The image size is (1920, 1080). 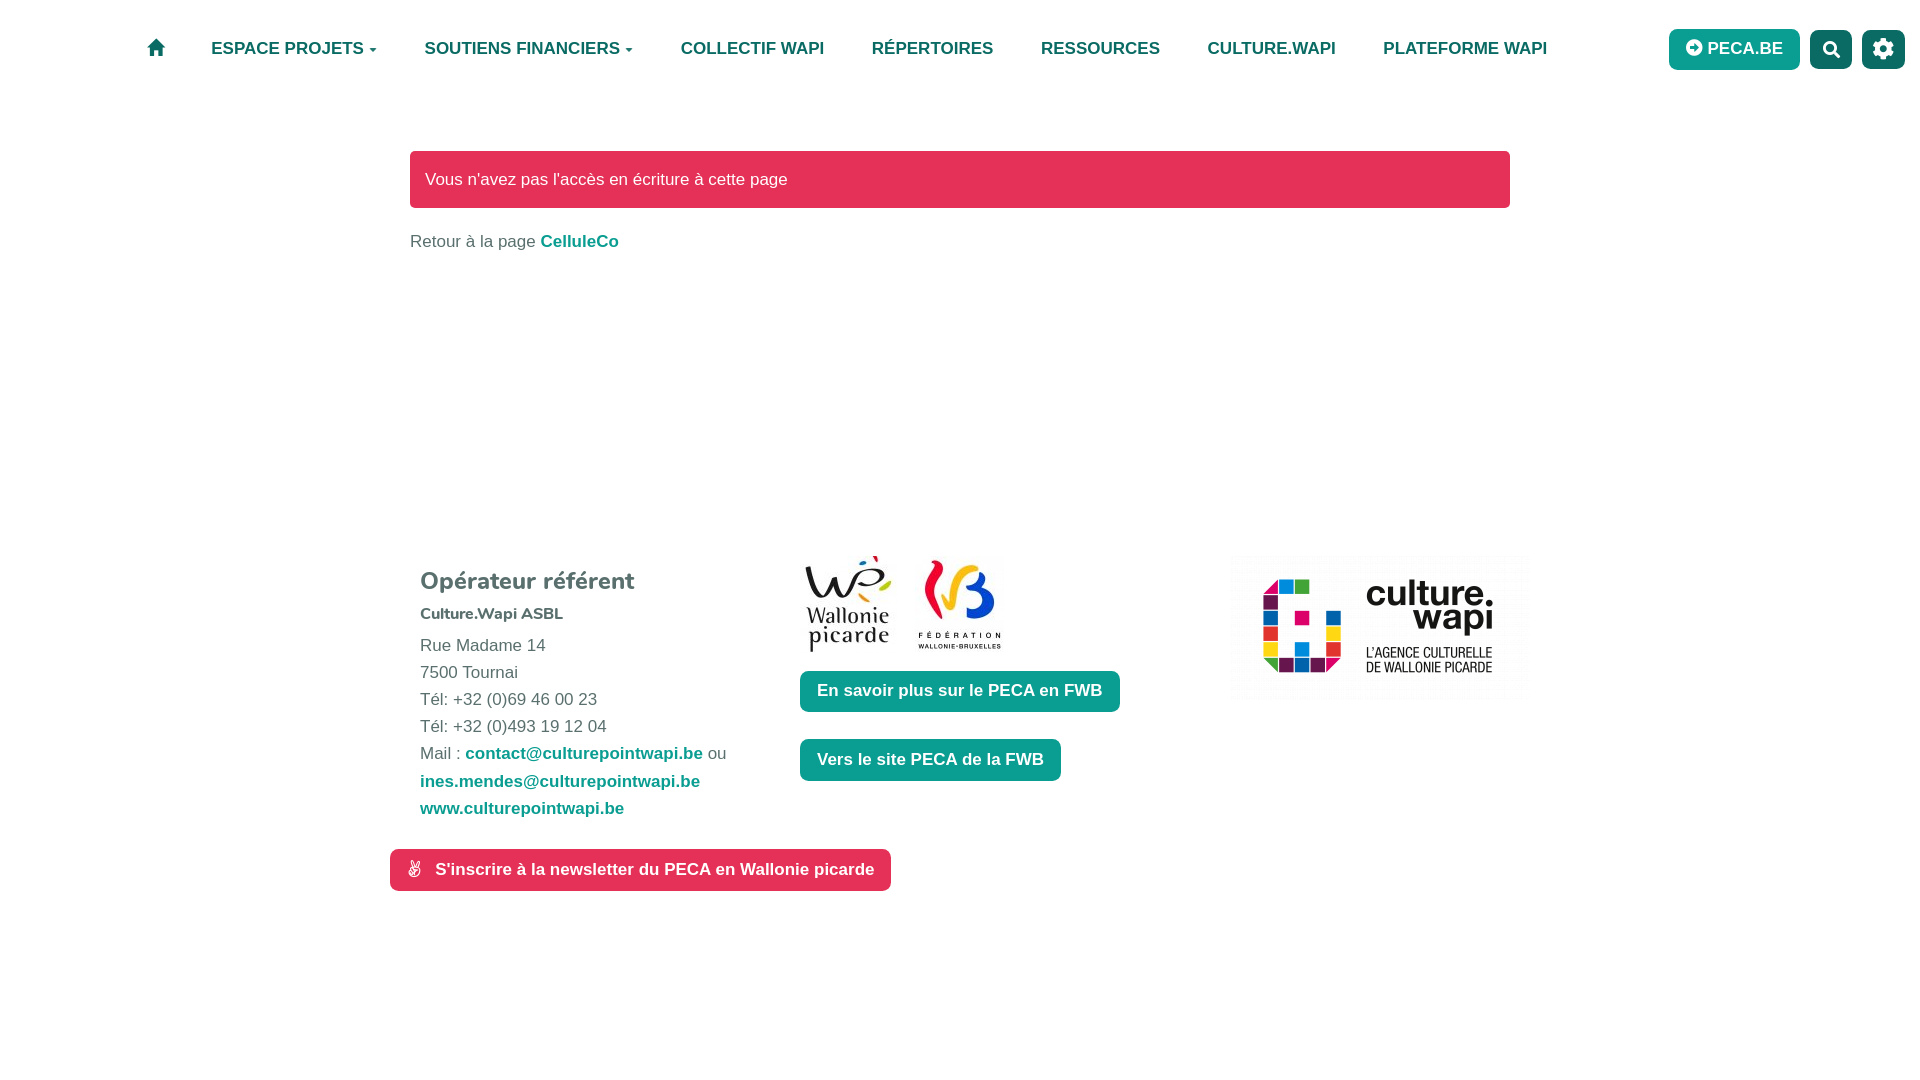 What do you see at coordinates (529, 50) in the screenshot?
I see `SOUTIENS FINANCIERS` at bounding box center [529, 50].